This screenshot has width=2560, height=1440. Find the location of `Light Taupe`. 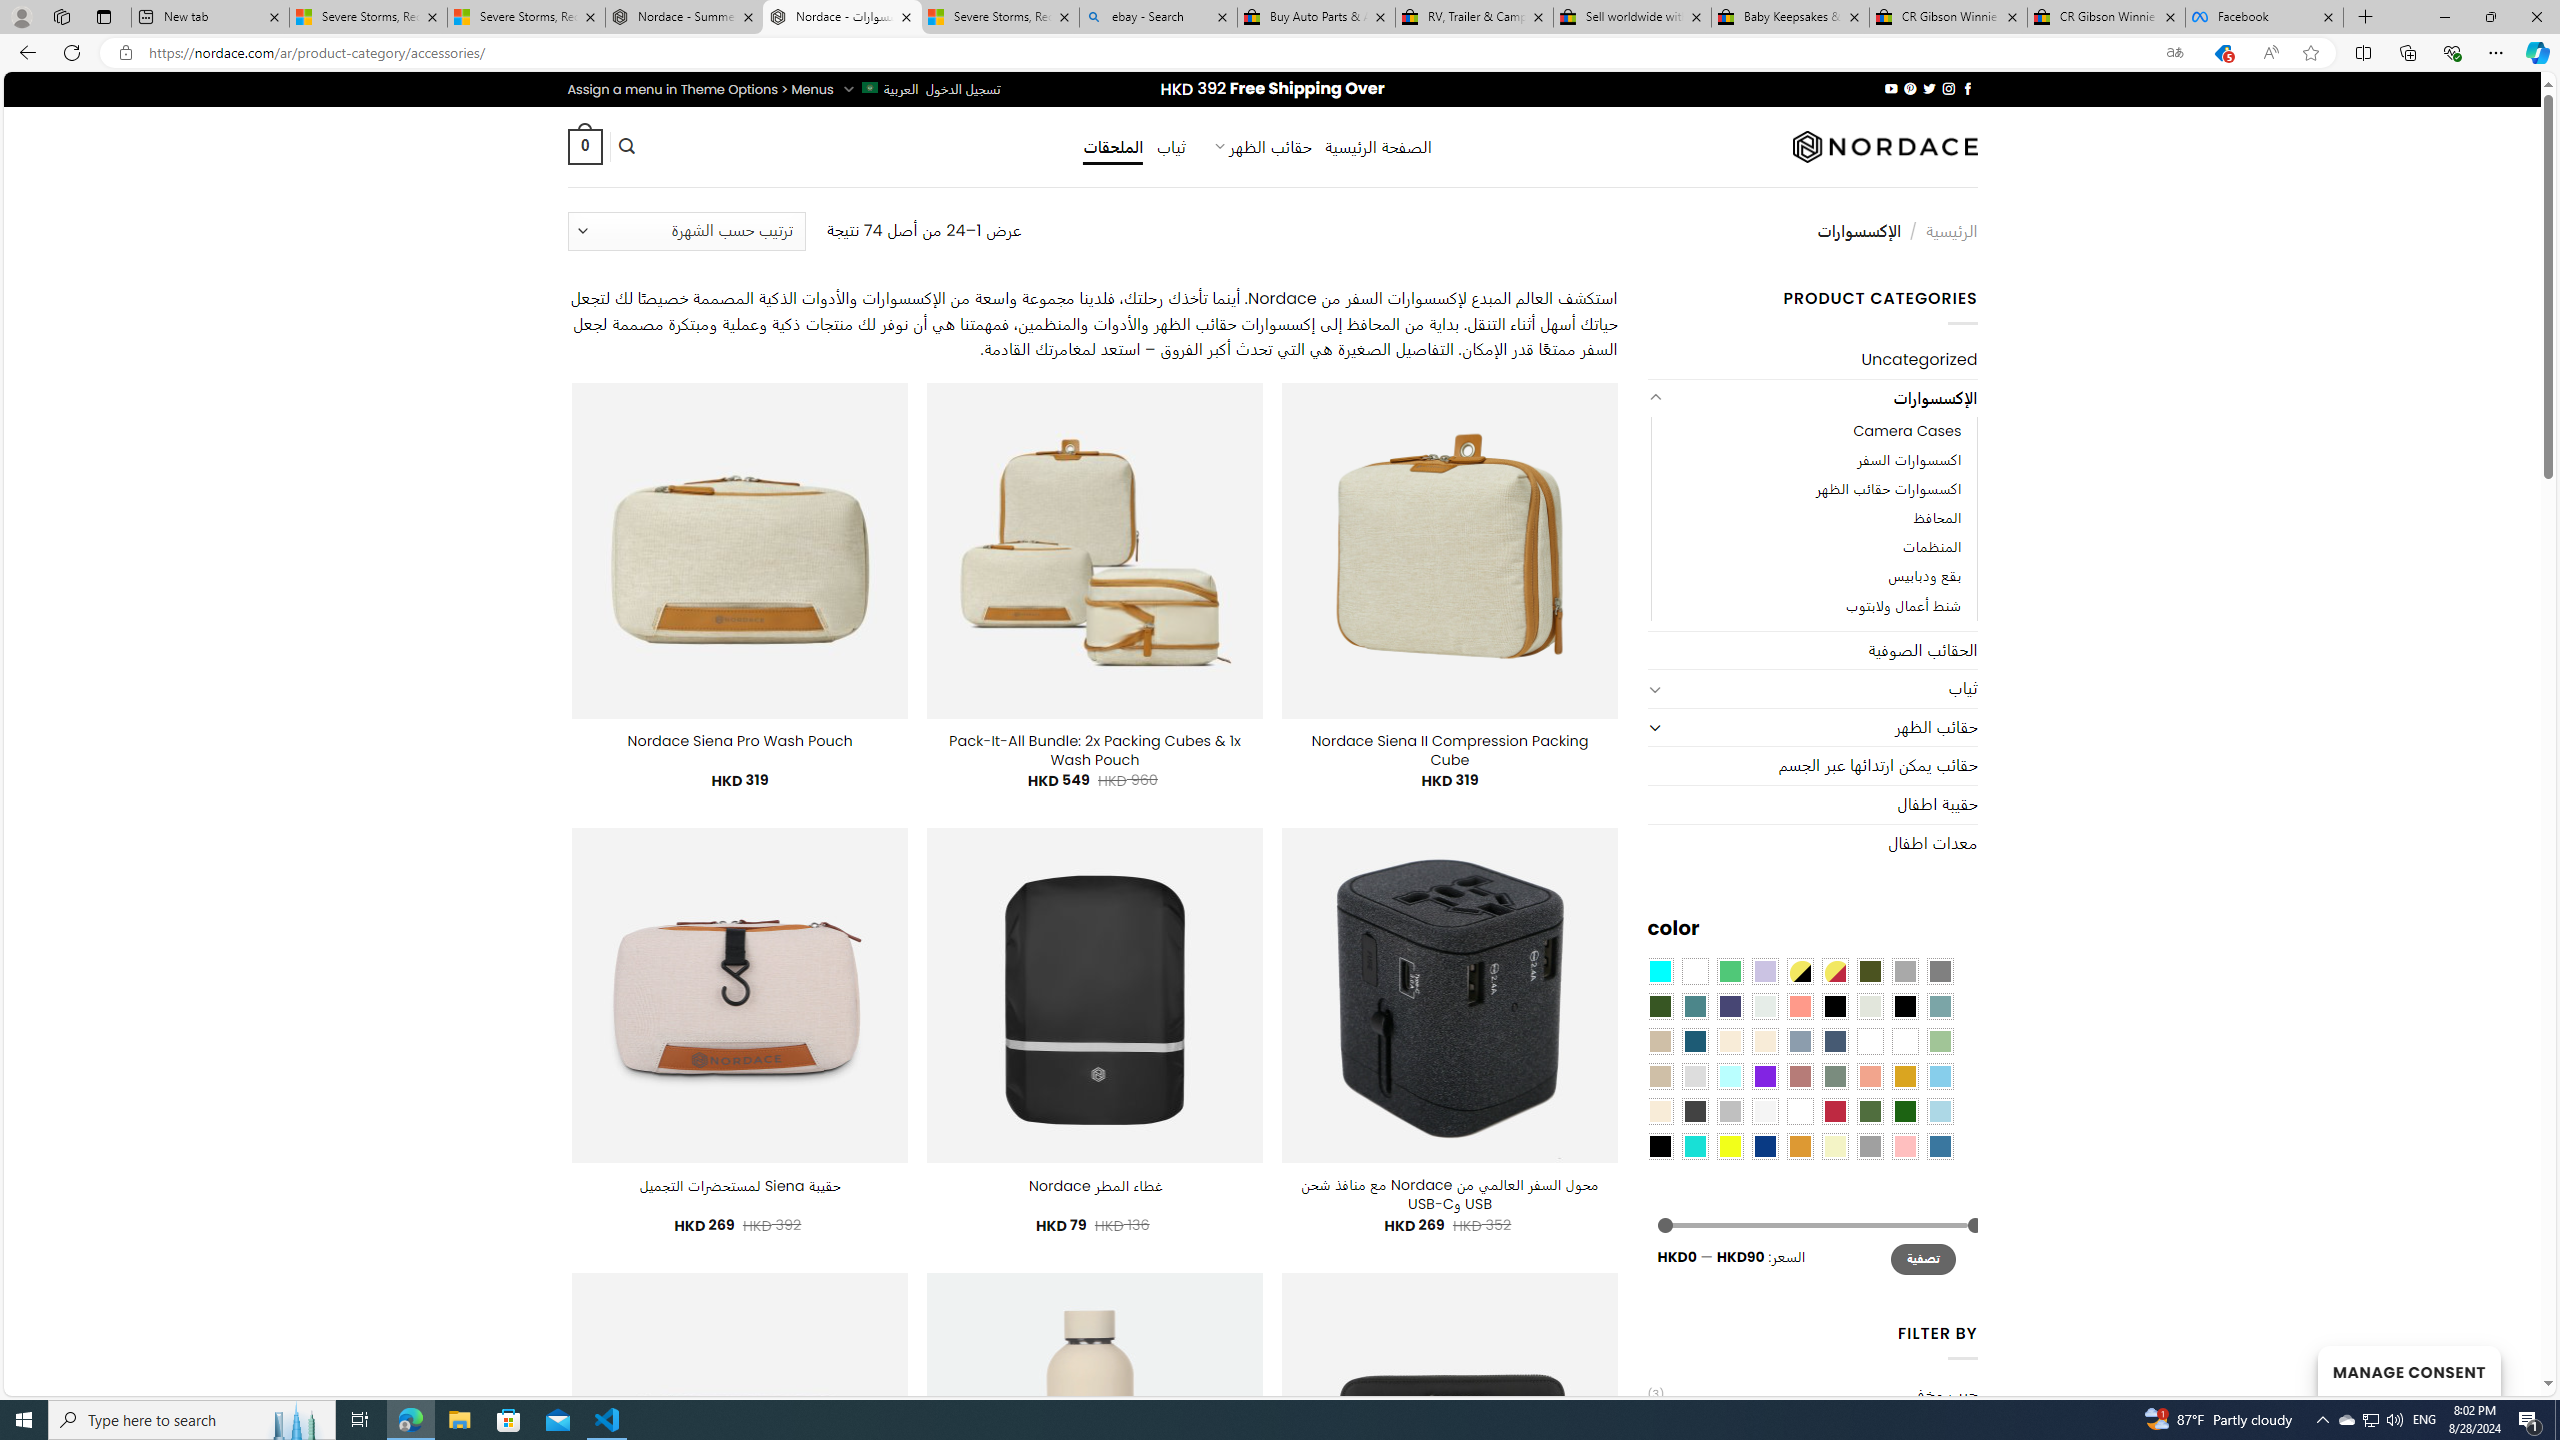

Light Taupe is located at coordinates (1660, 1075).